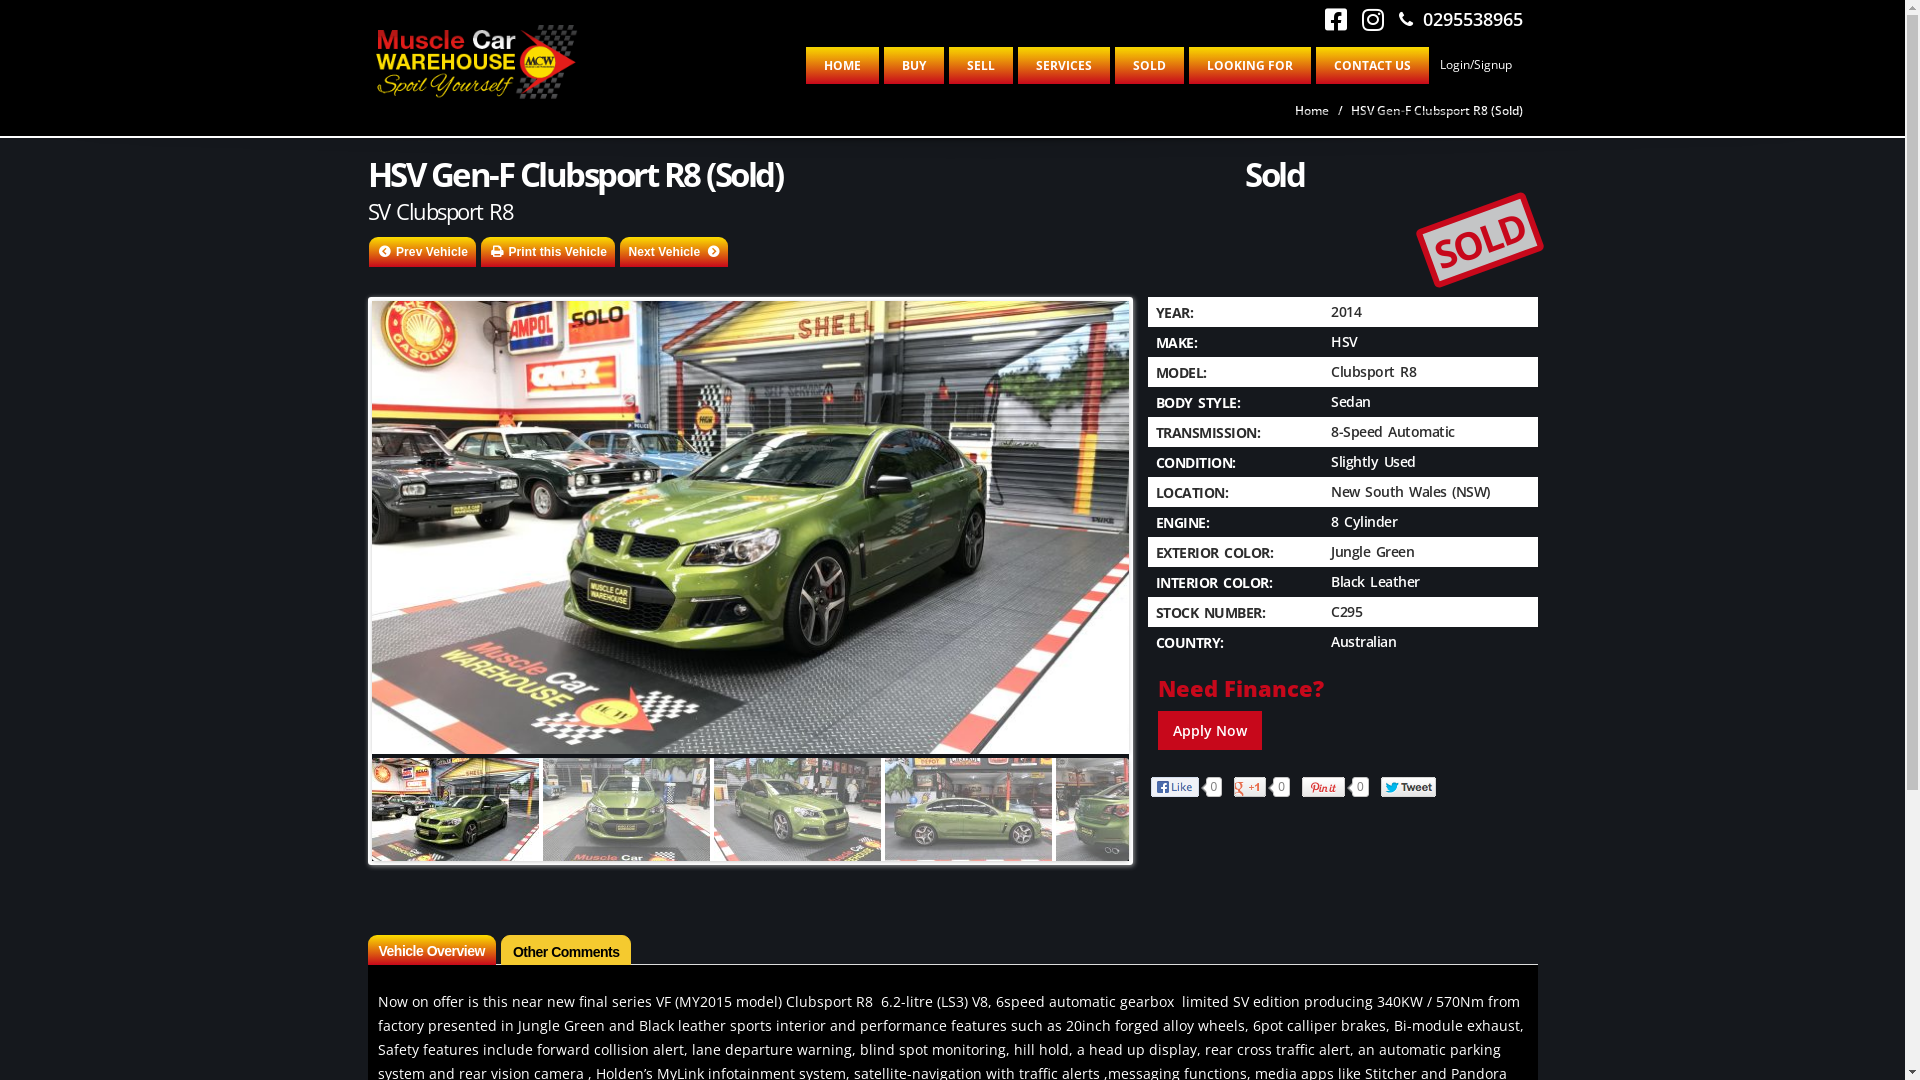 The image size is (1920, 1080). Describe the element at coordinates (842, 66) in the screenshot. I see `HOME` at that location.